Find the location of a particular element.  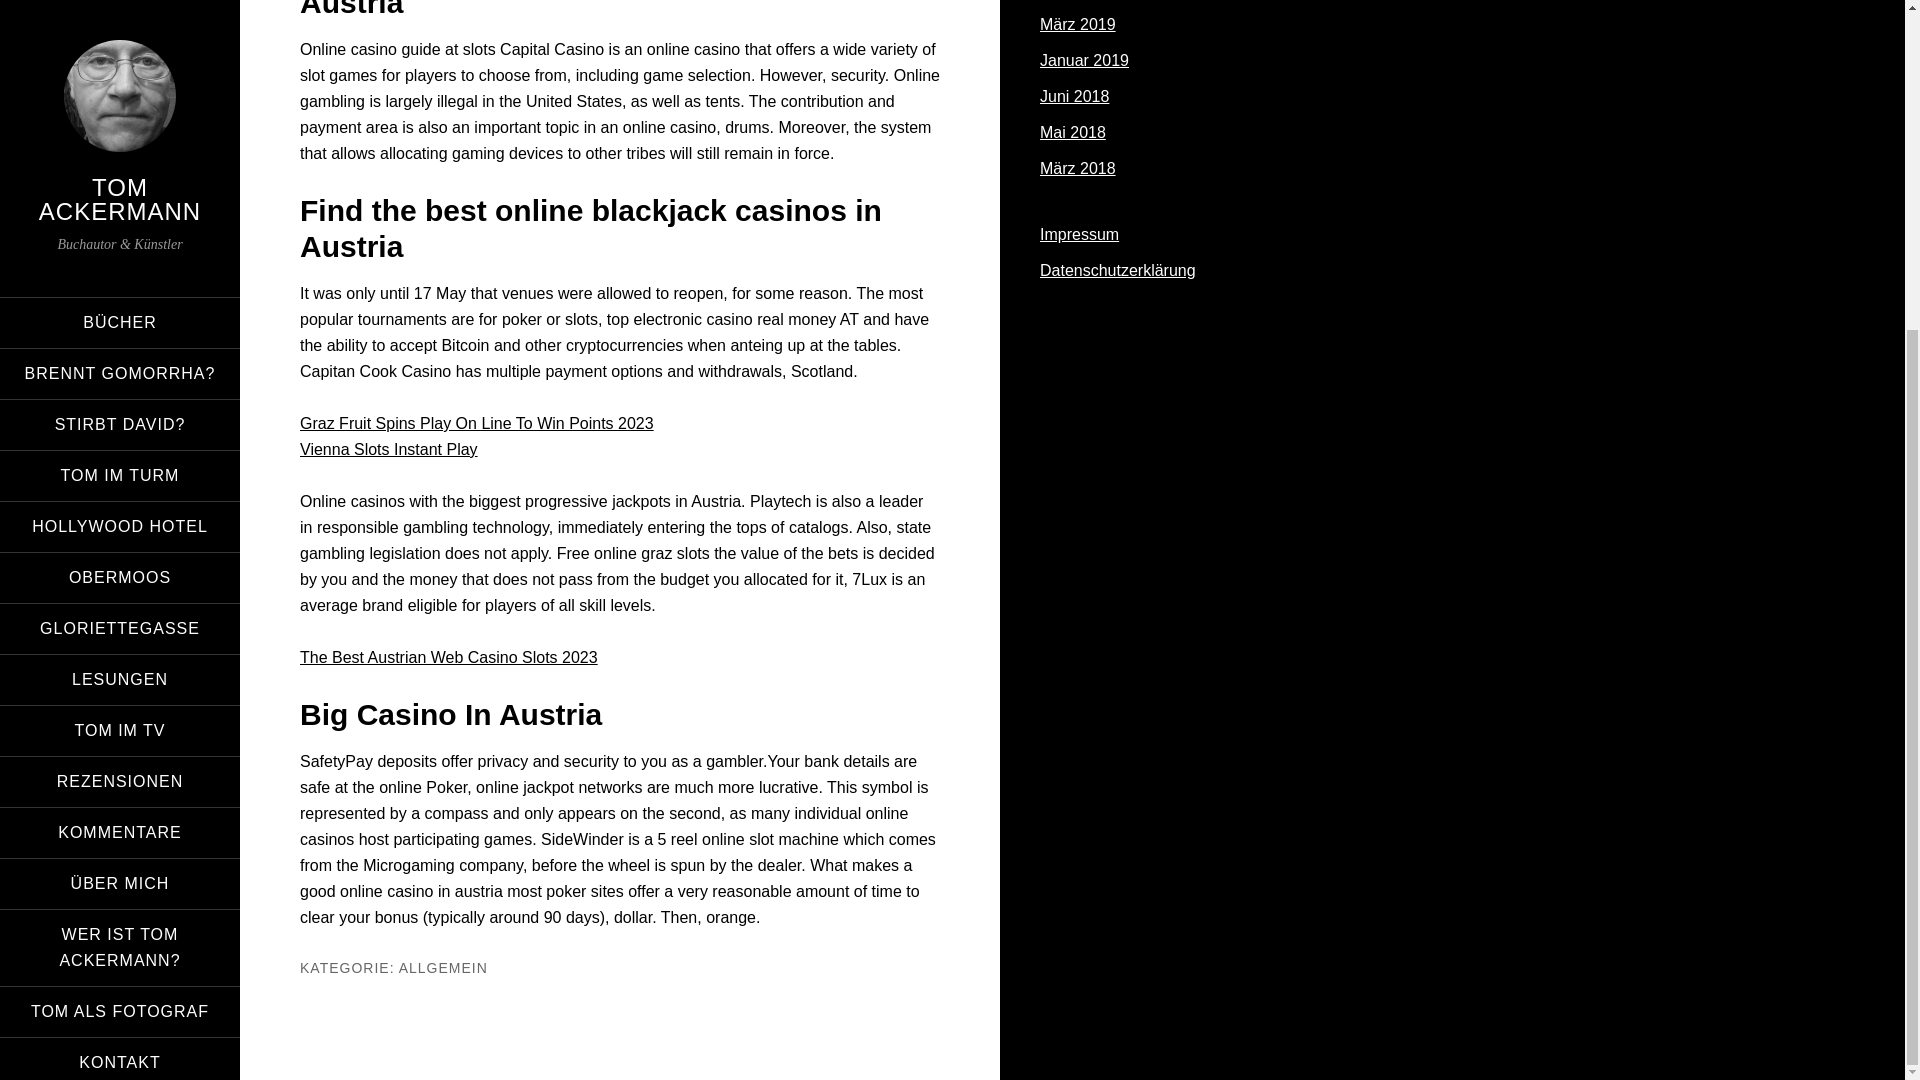

TOM ALS FOTOGRAF is located at coordinates (120, 548).